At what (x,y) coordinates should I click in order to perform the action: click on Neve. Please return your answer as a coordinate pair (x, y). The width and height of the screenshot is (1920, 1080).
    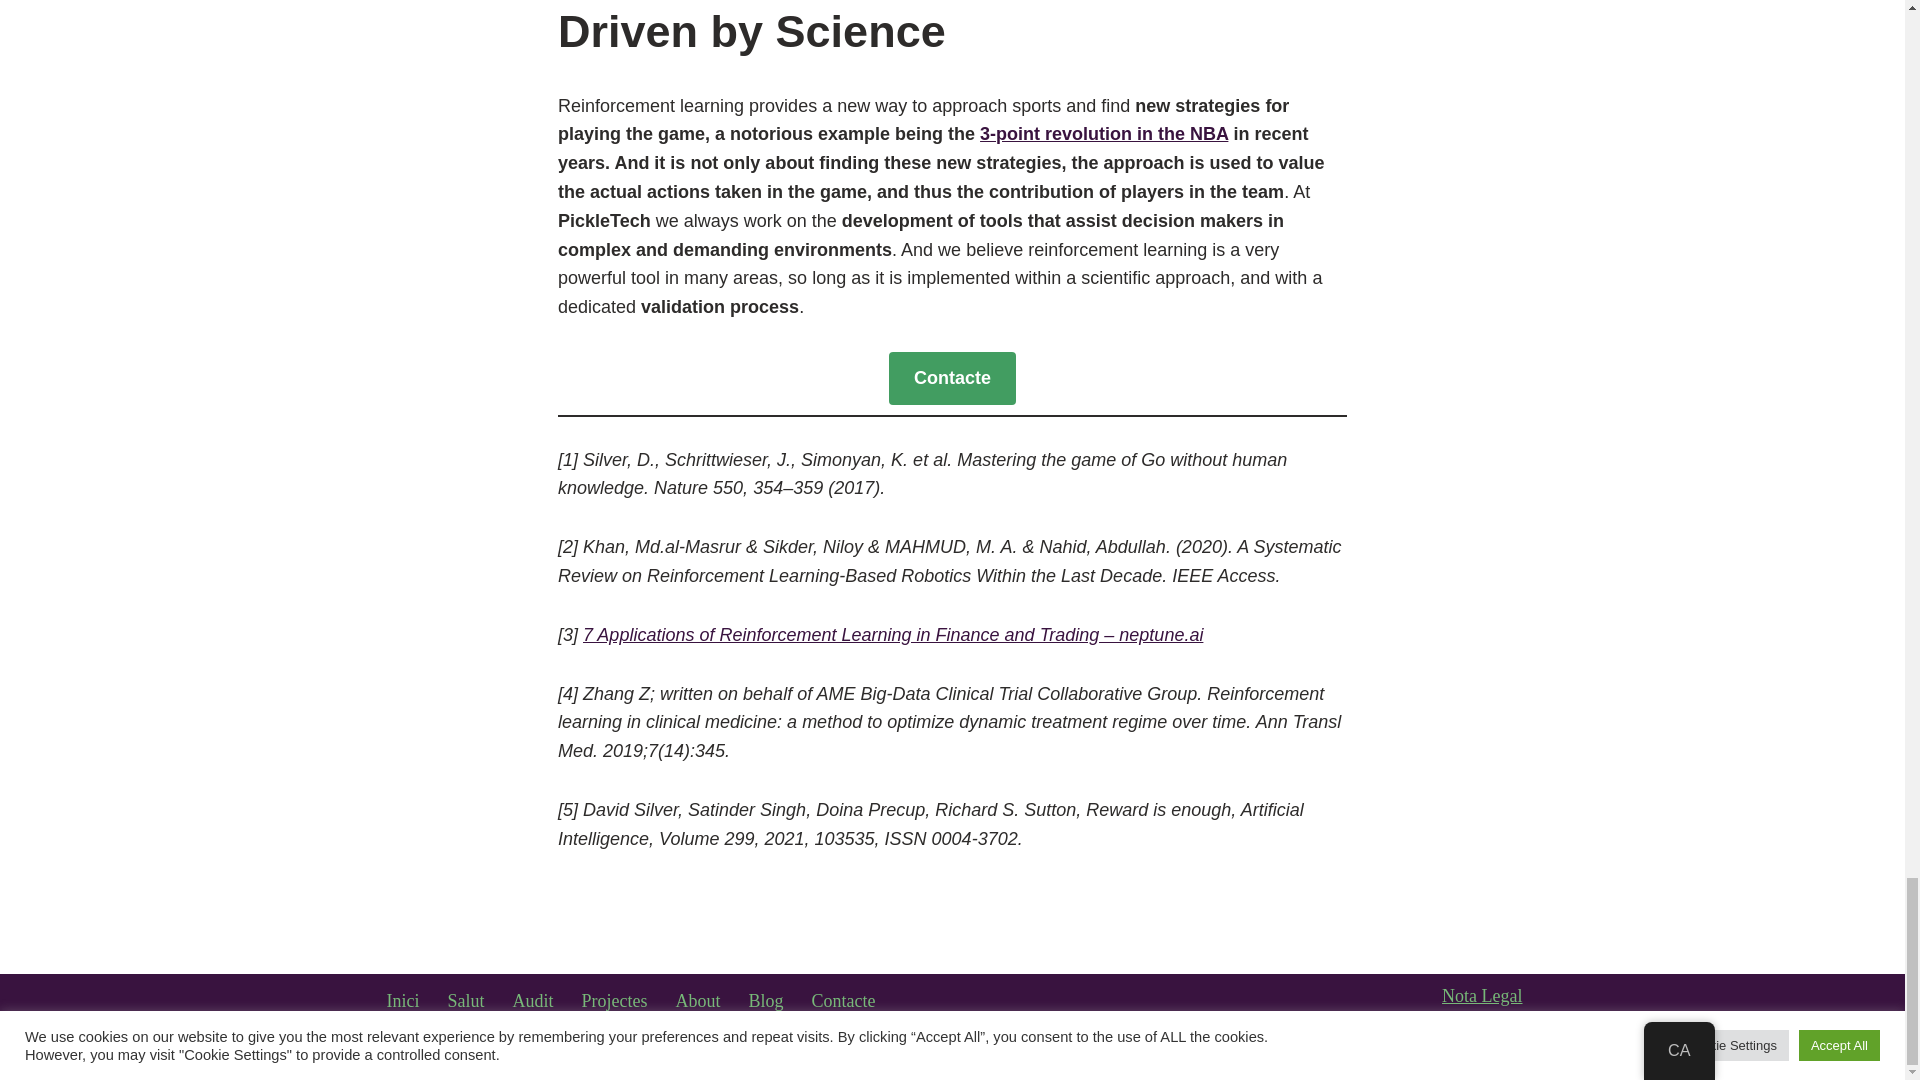
    Looking at the image, I should click on (401, 1052).